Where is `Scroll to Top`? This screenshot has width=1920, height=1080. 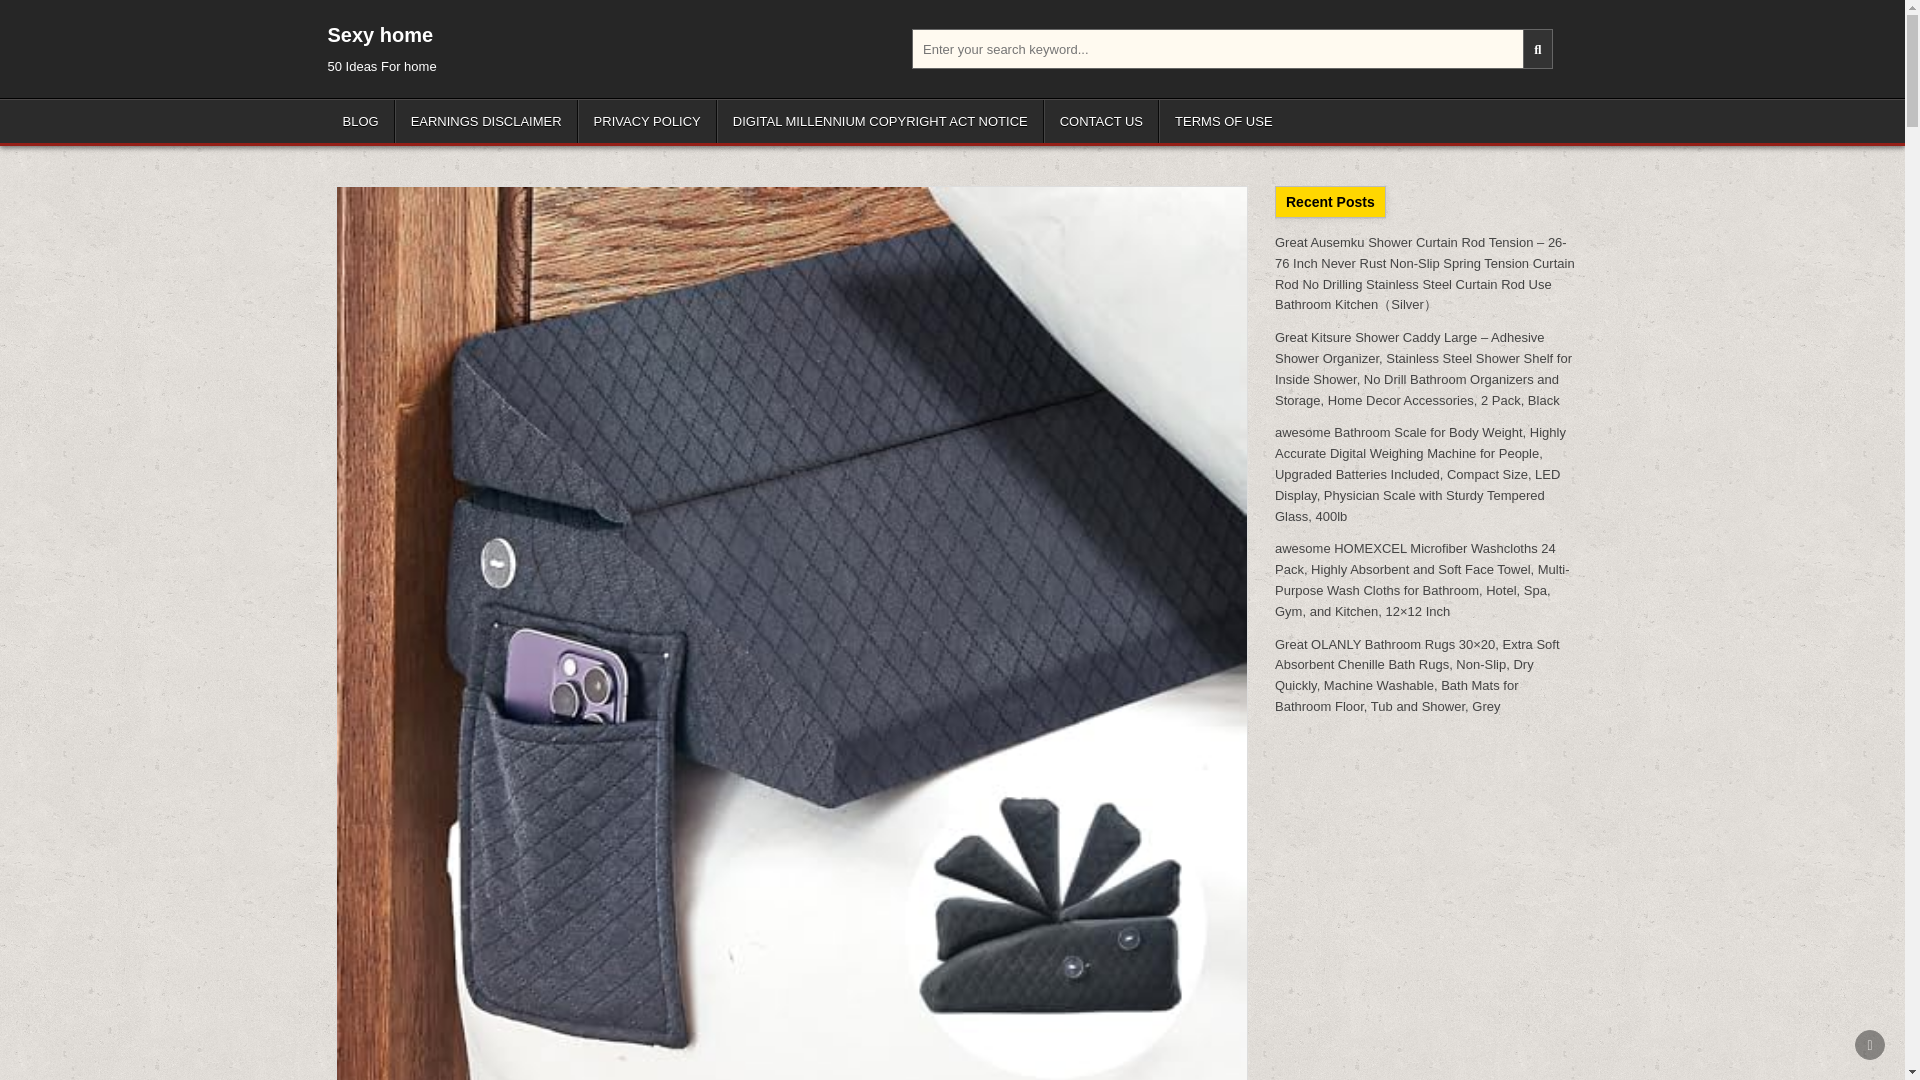
Scroll to Top is located at coordinates (1870, 1044).